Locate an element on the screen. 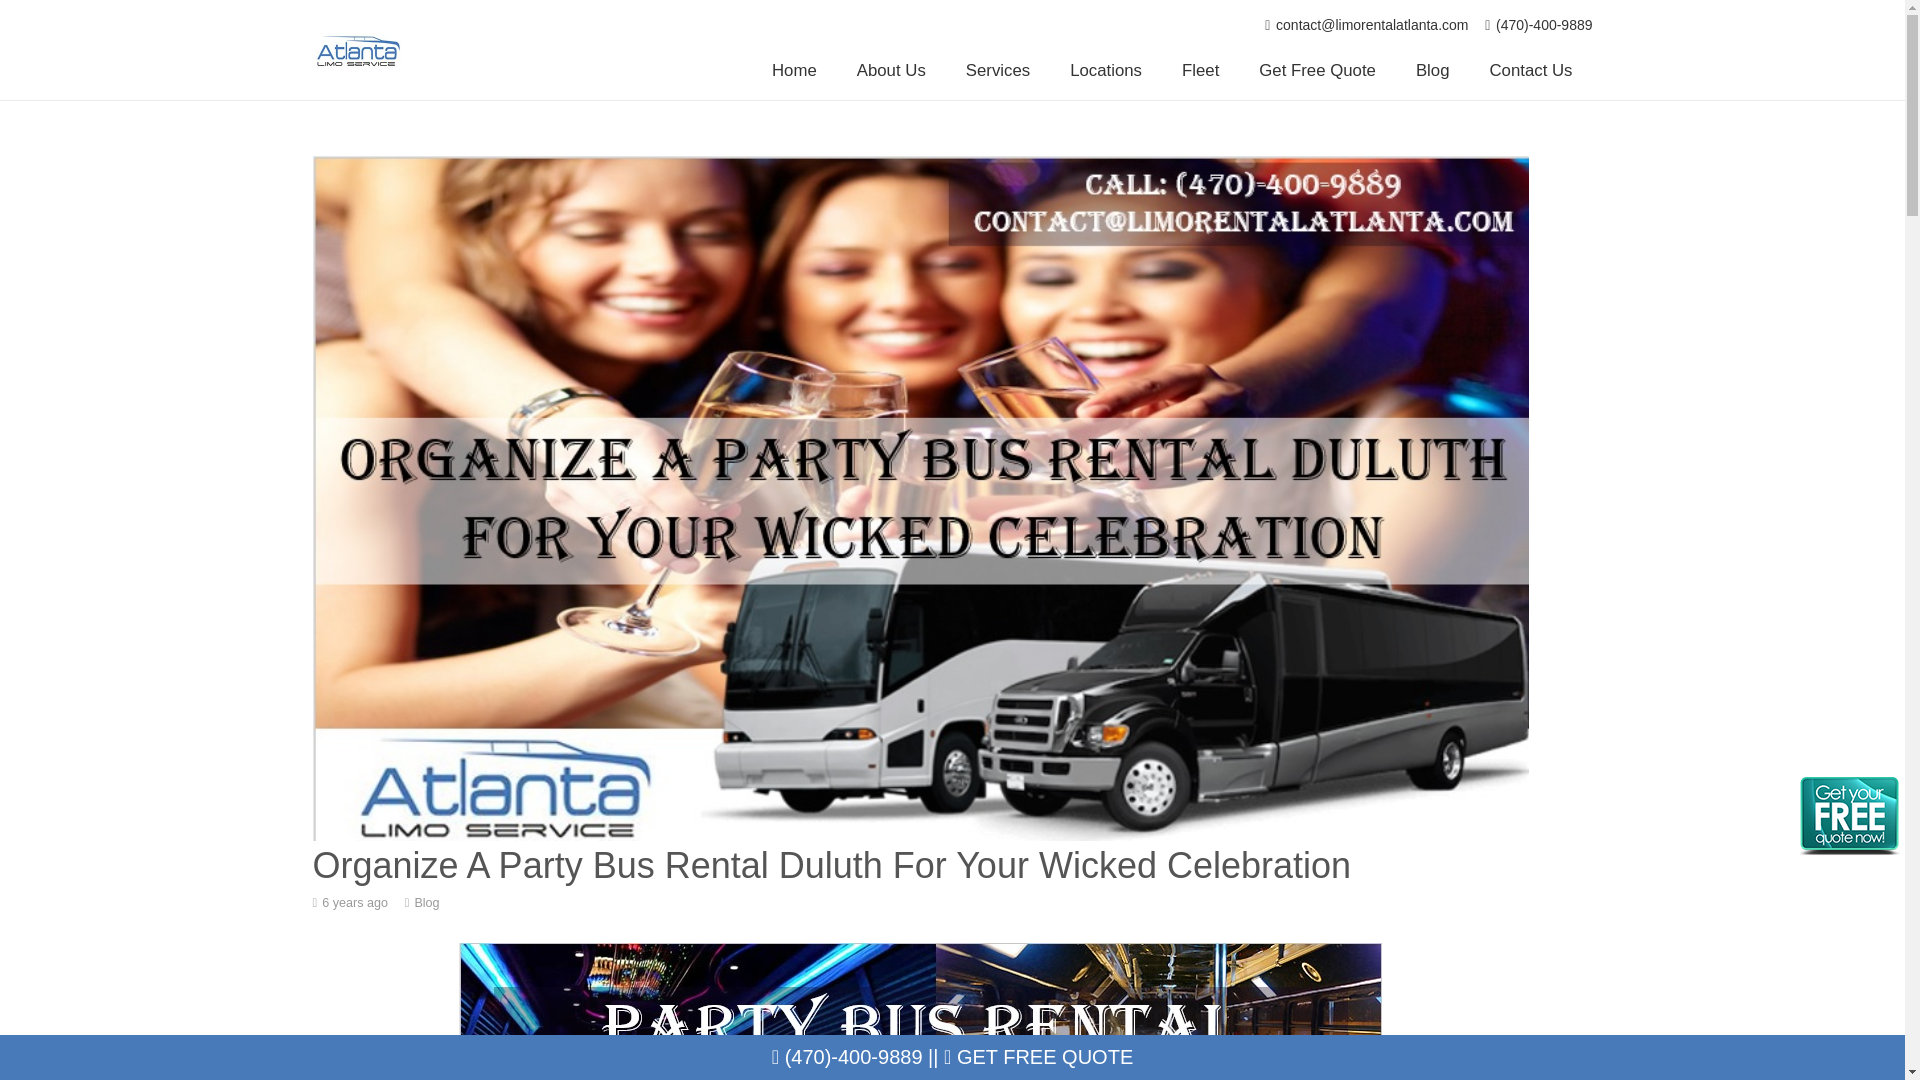 Image resolution: width=1920 pixels, height=1080 pixels. Locations is located at coordinates (1106, 71).